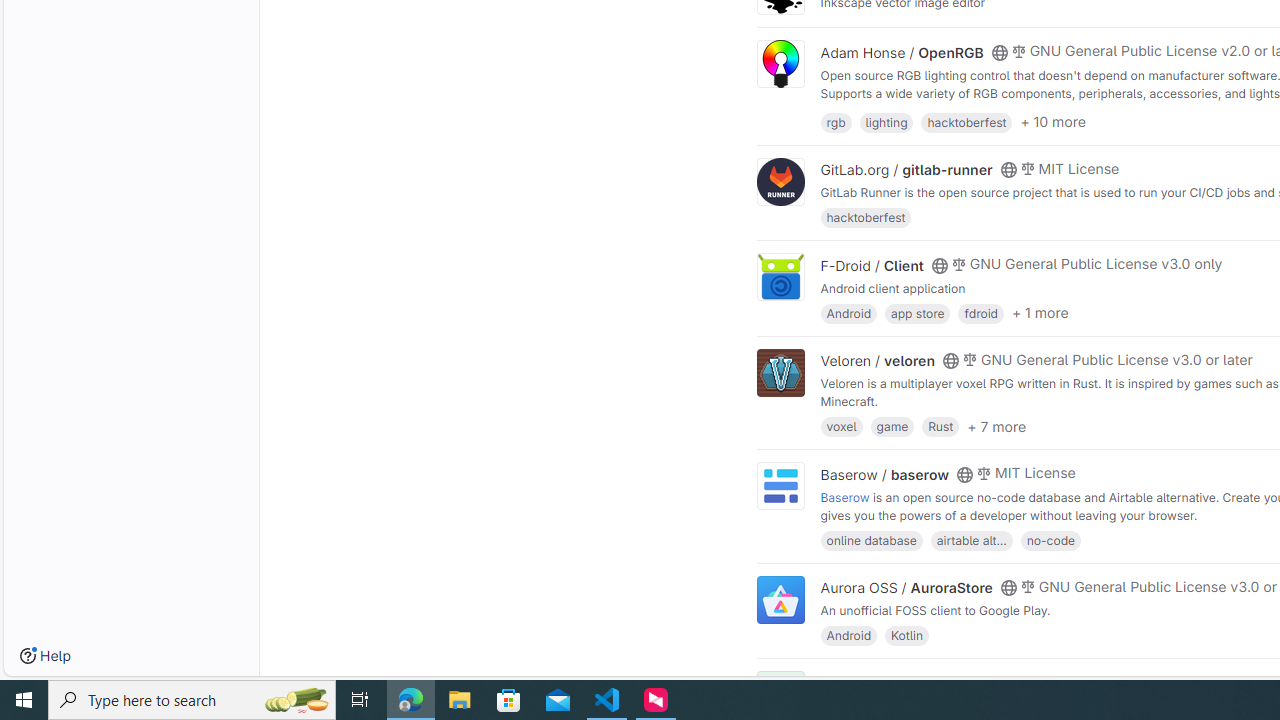  What do you see at coordinates (780, 696) in the screenshot?
I see `F` at bounding box center [780, 696].